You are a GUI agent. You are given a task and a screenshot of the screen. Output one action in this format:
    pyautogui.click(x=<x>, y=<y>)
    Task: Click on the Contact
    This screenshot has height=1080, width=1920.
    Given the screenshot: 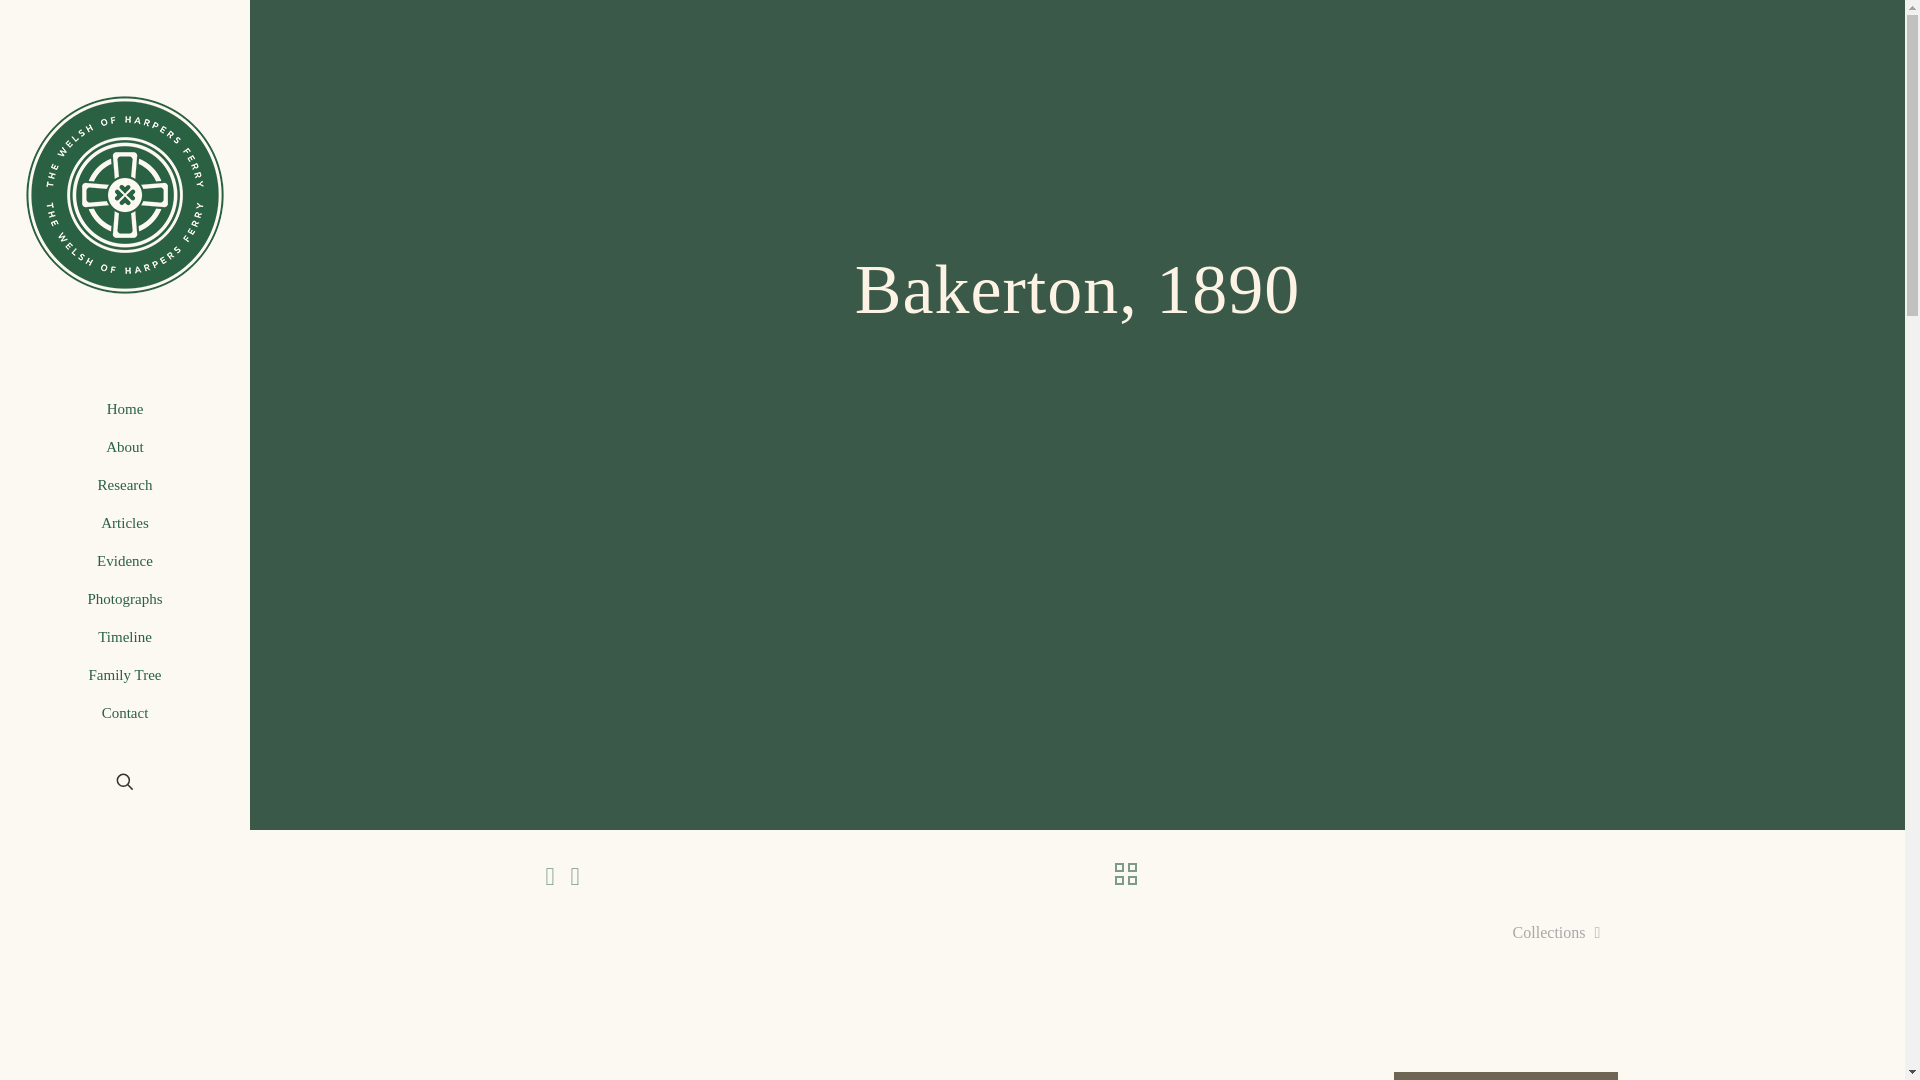 What is the action you would take?
    pyautogui.click(x=124, y=713)
    